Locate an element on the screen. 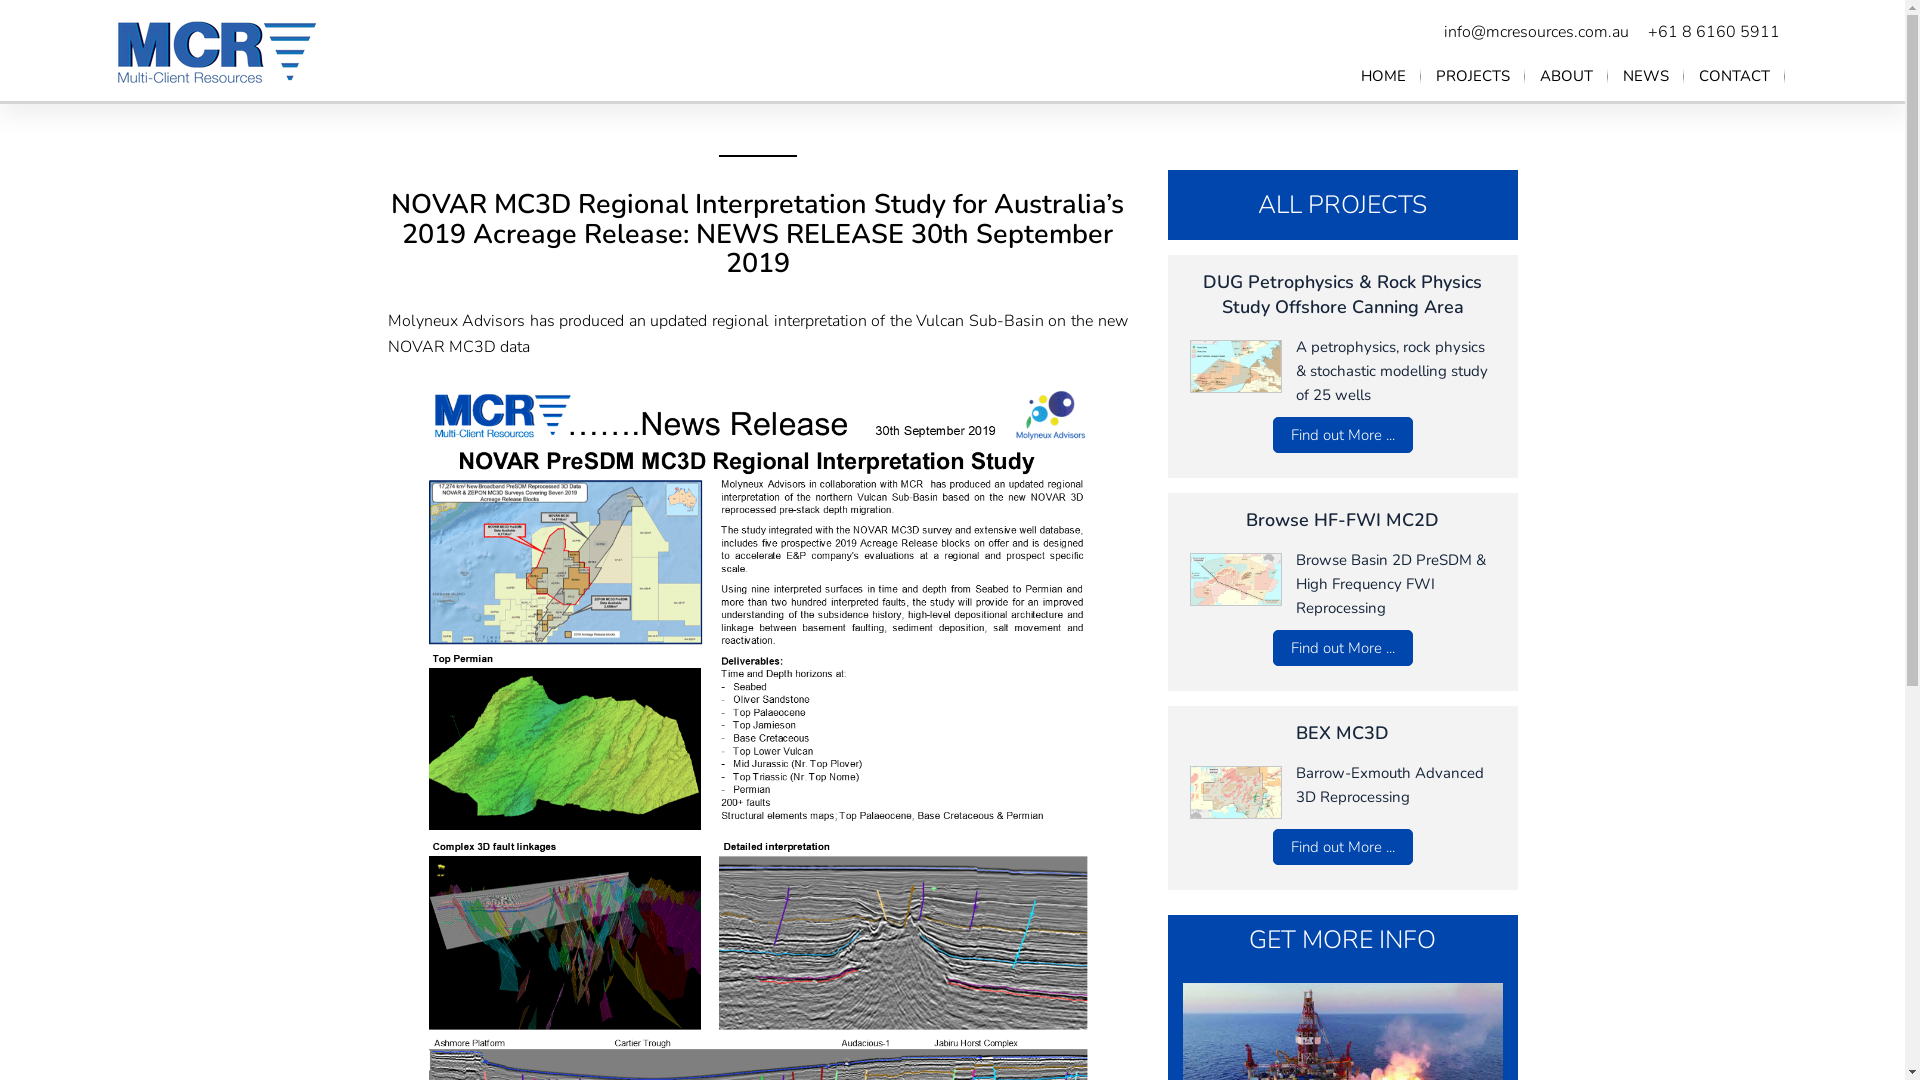 The width and height of the screenshot is (1920, 1080). PROJECTS is located at coordinates (1473, 76).